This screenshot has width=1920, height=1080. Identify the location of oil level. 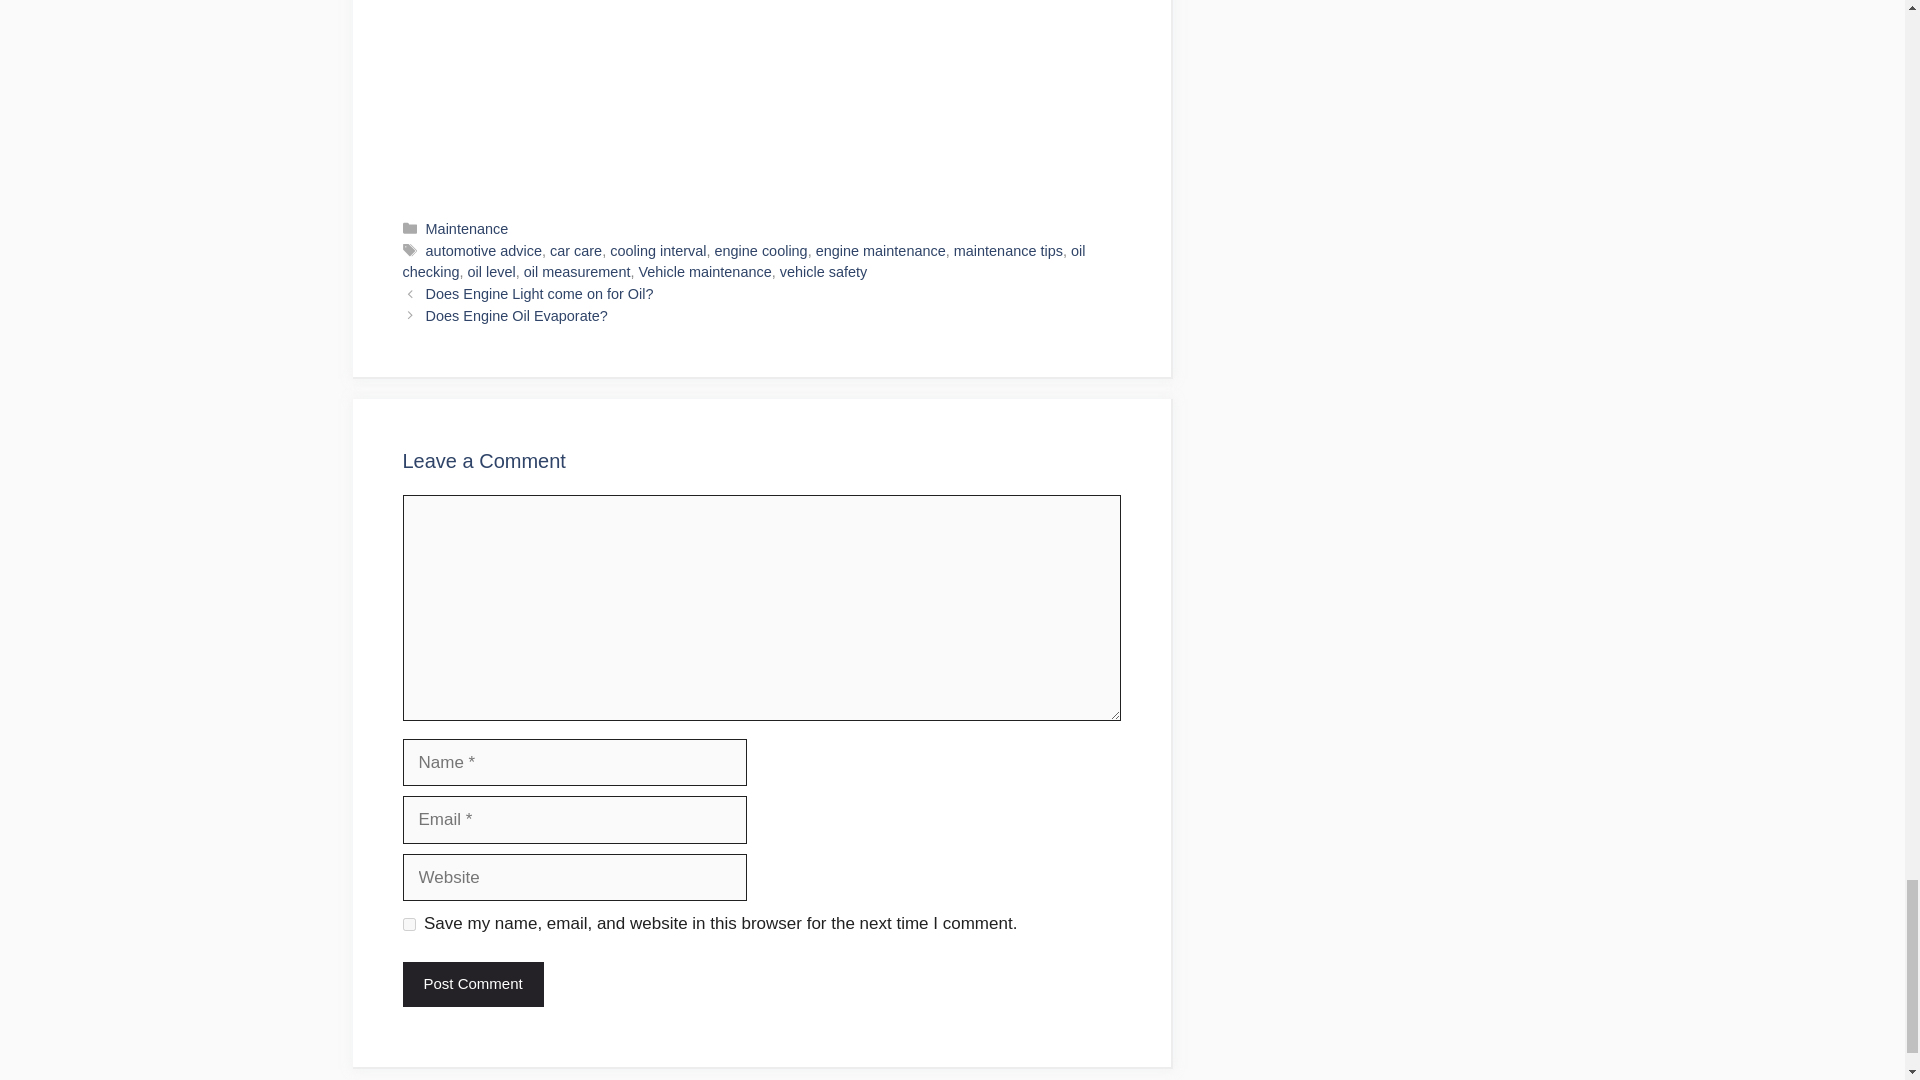
(492, 271).